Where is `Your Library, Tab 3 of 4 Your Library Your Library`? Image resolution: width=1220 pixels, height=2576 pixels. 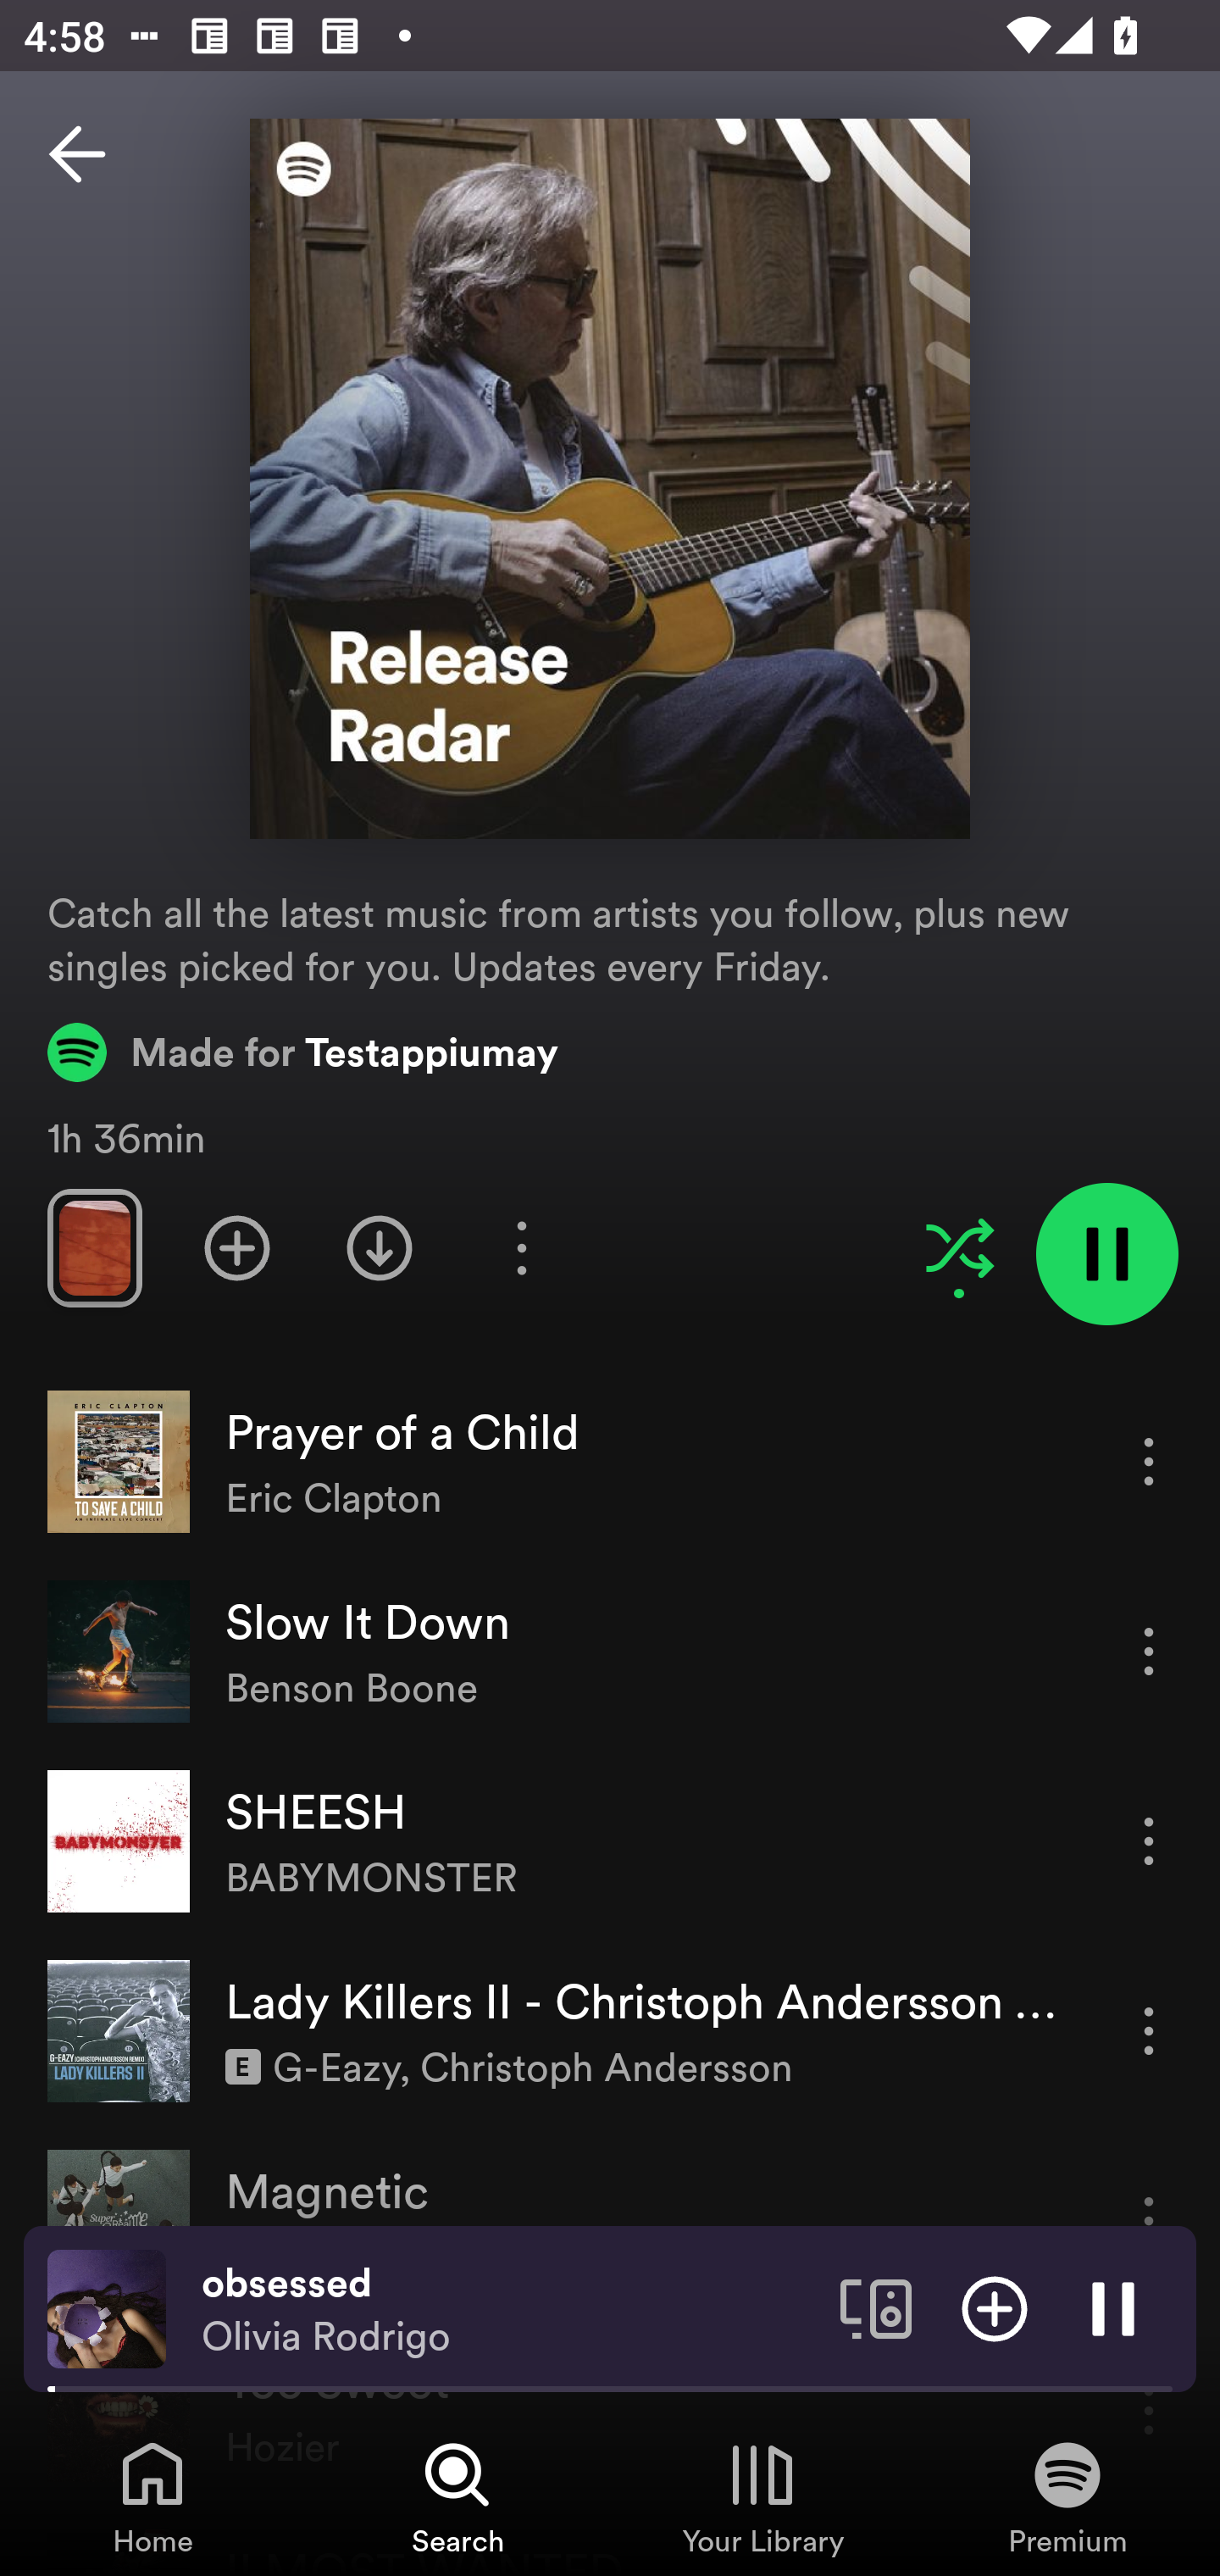 Your Library, Tab 3 of 4 Your Library Your Library is located at coordinates (762, 2496).